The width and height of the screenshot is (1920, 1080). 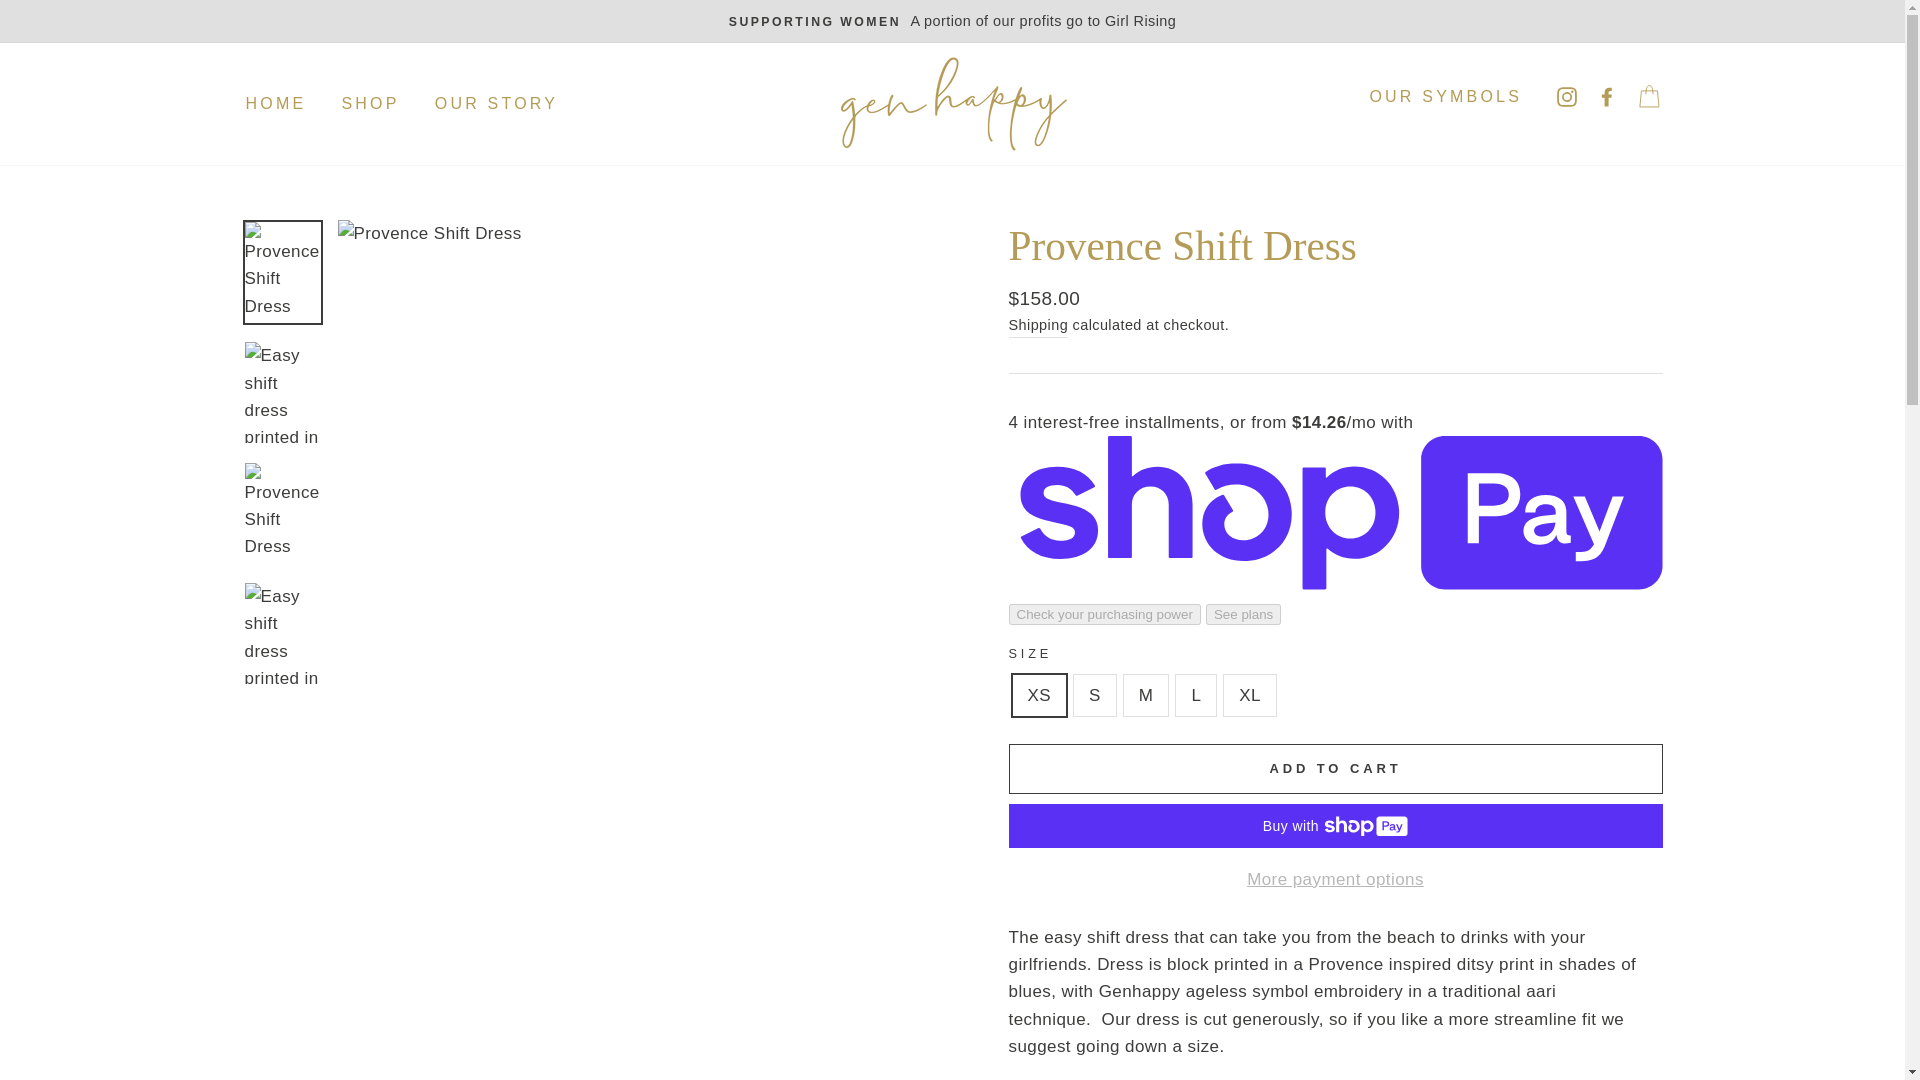 I want to click on OUR STORY, so click(x=496, y=104).